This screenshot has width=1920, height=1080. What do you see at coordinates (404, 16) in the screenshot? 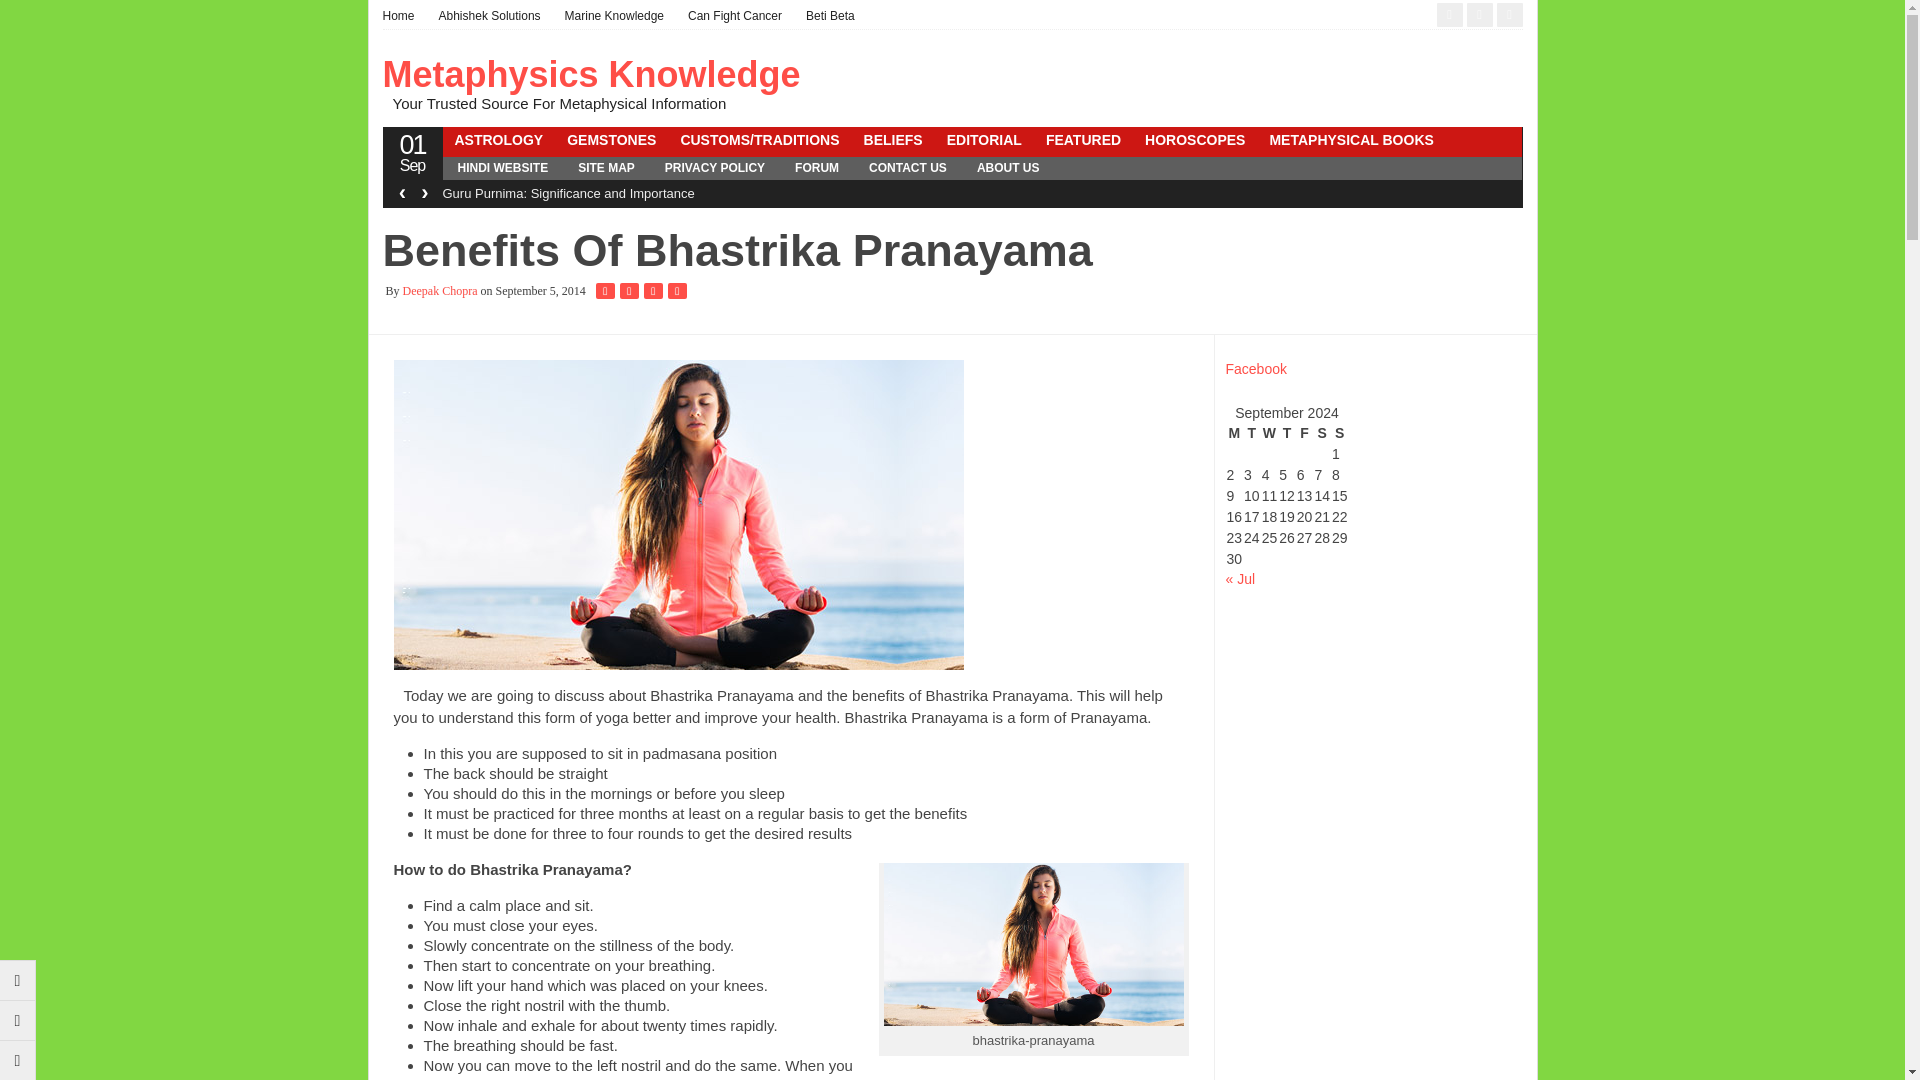
I see `Home` at bounding box center [404, 16].